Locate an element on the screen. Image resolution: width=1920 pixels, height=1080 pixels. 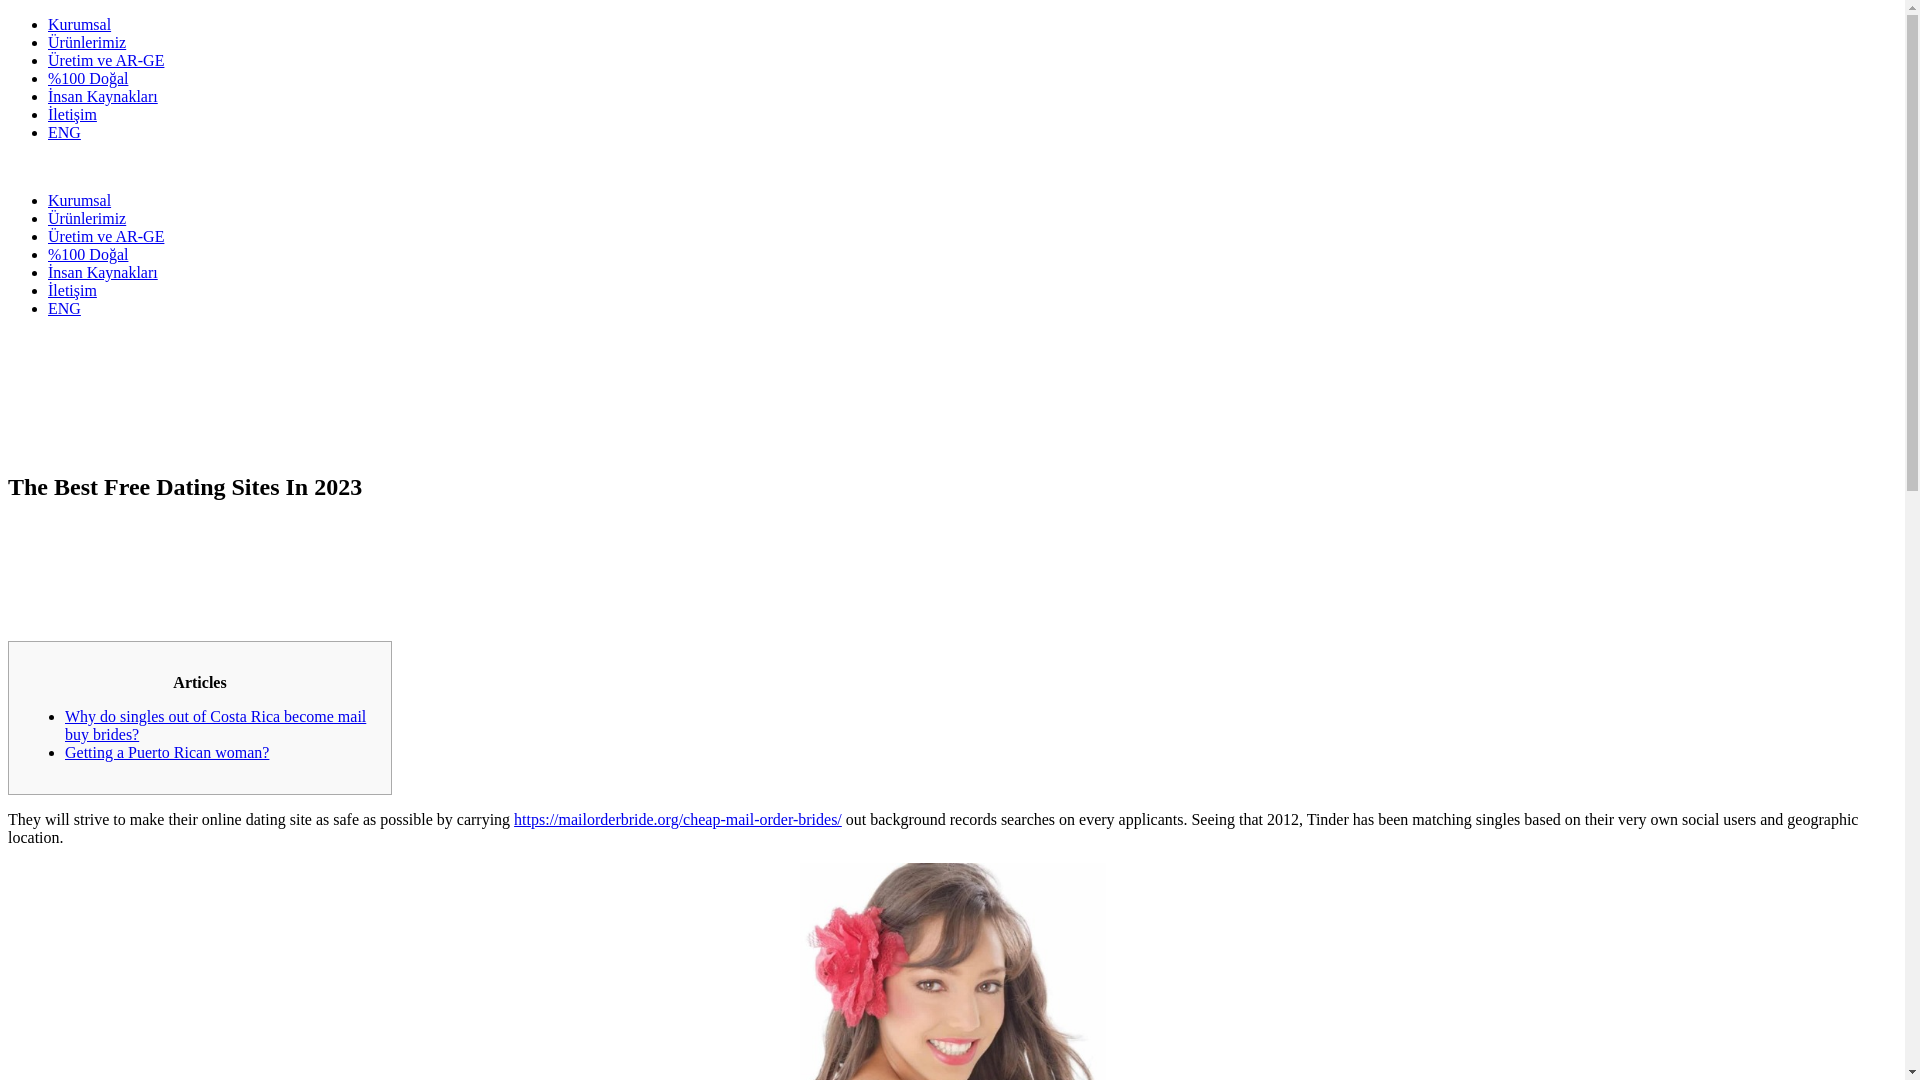
Kurumsal is located at coordinates (80, 24).